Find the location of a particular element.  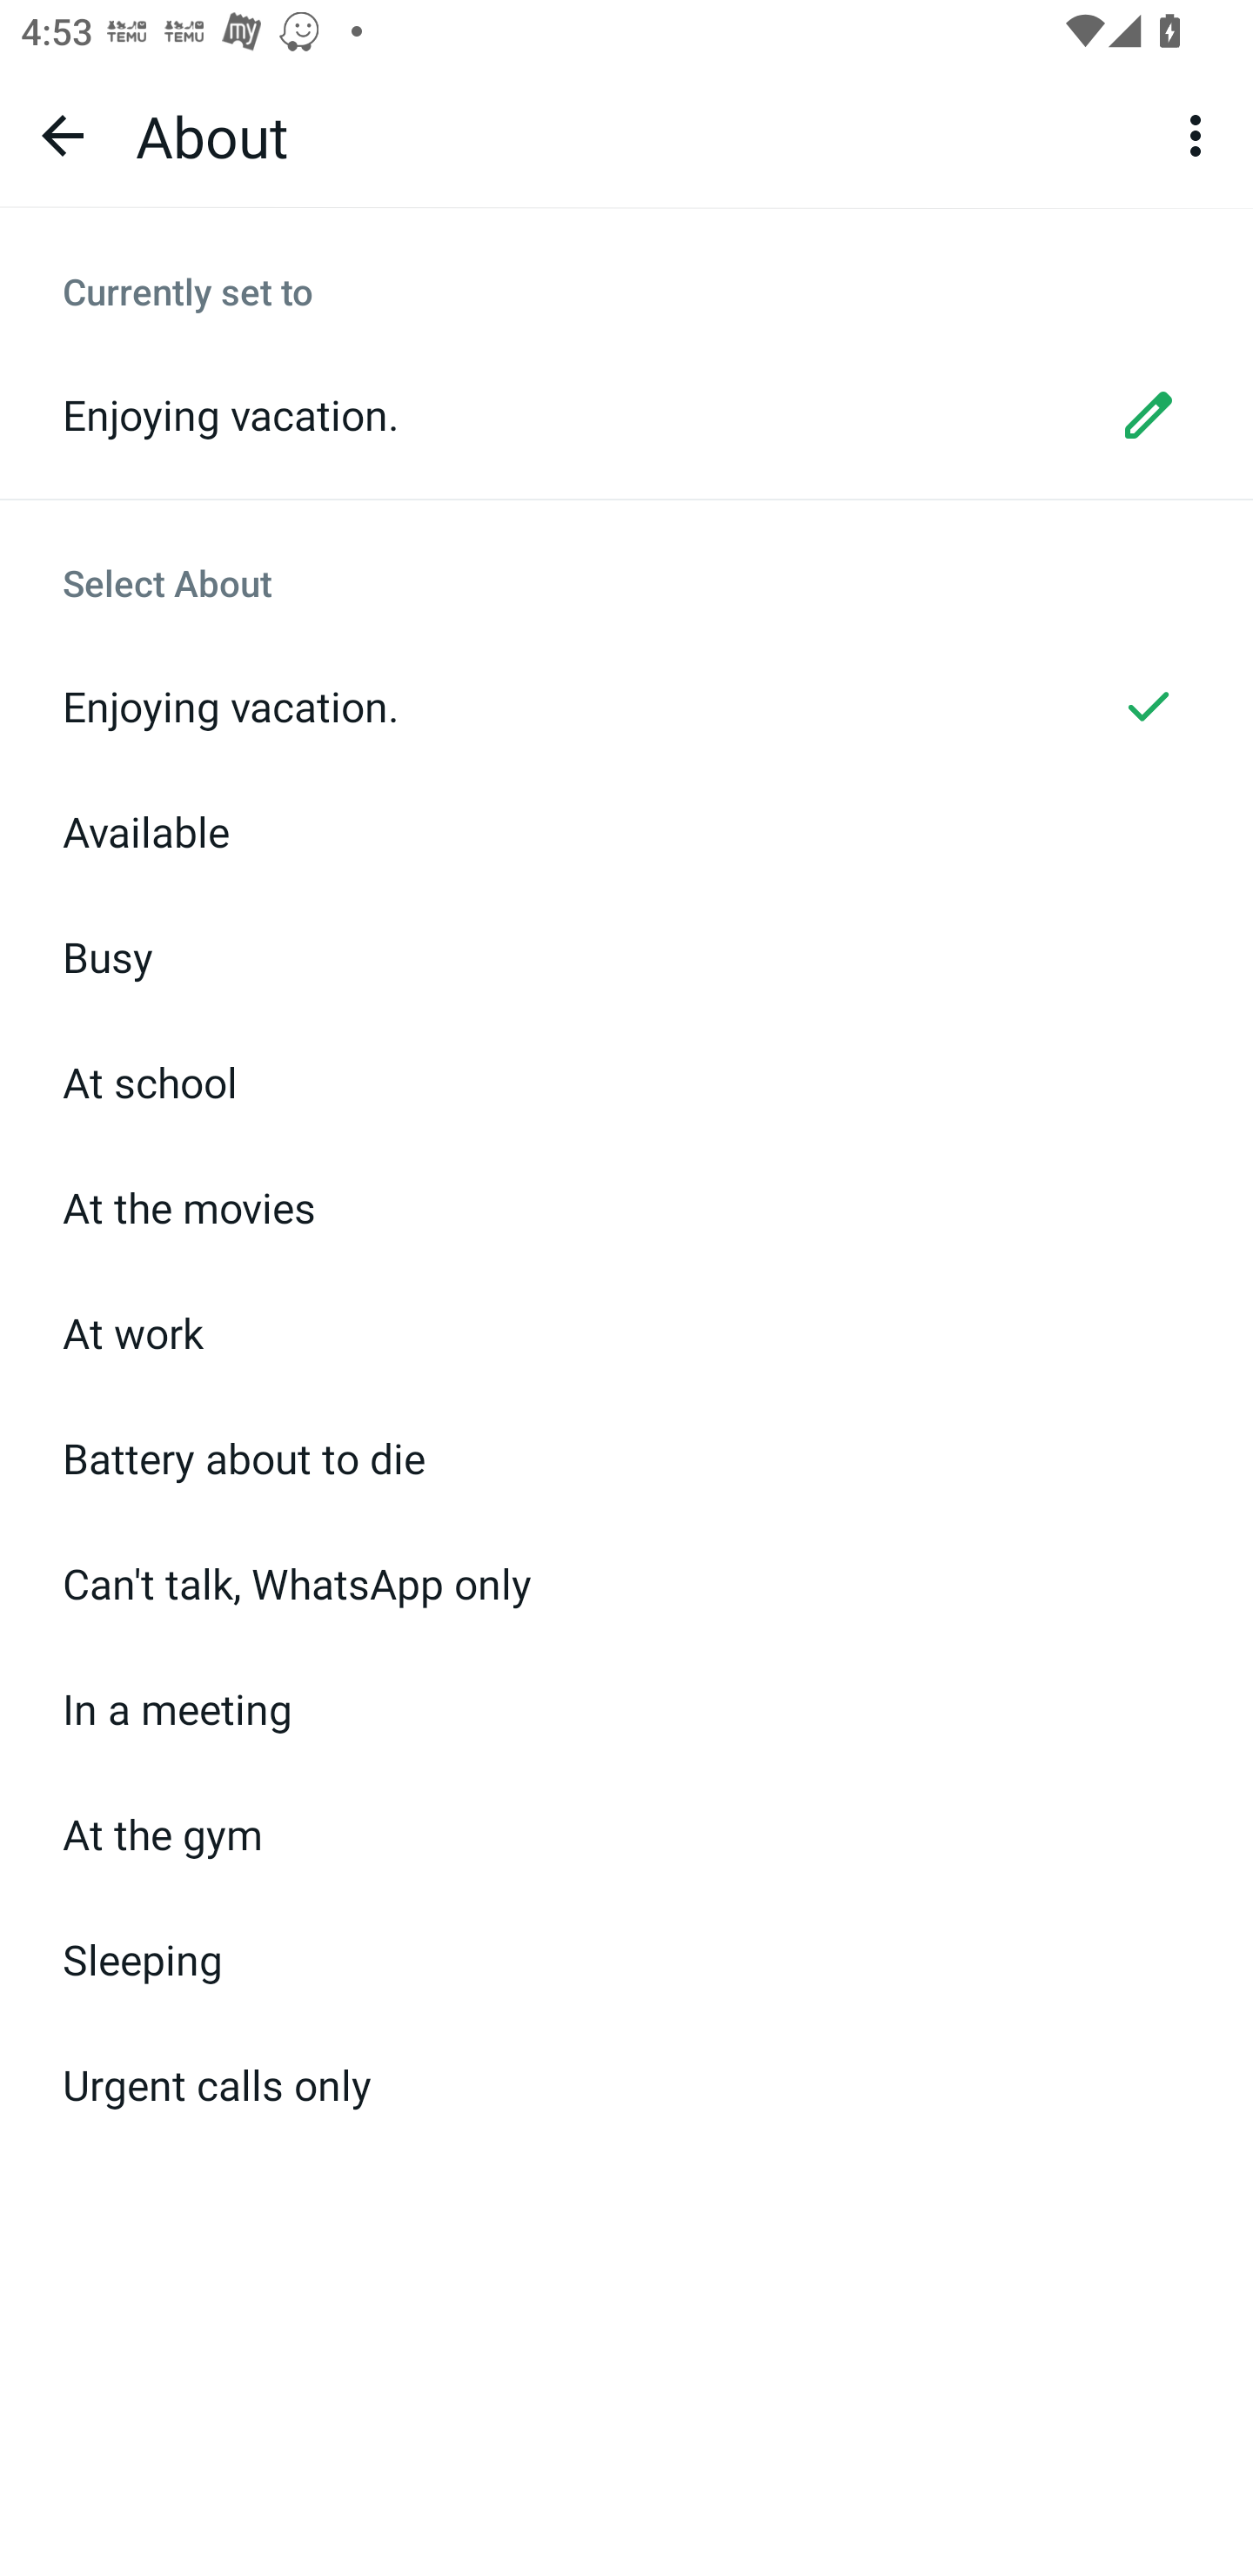

At work is located at coordinates (626, 1333).